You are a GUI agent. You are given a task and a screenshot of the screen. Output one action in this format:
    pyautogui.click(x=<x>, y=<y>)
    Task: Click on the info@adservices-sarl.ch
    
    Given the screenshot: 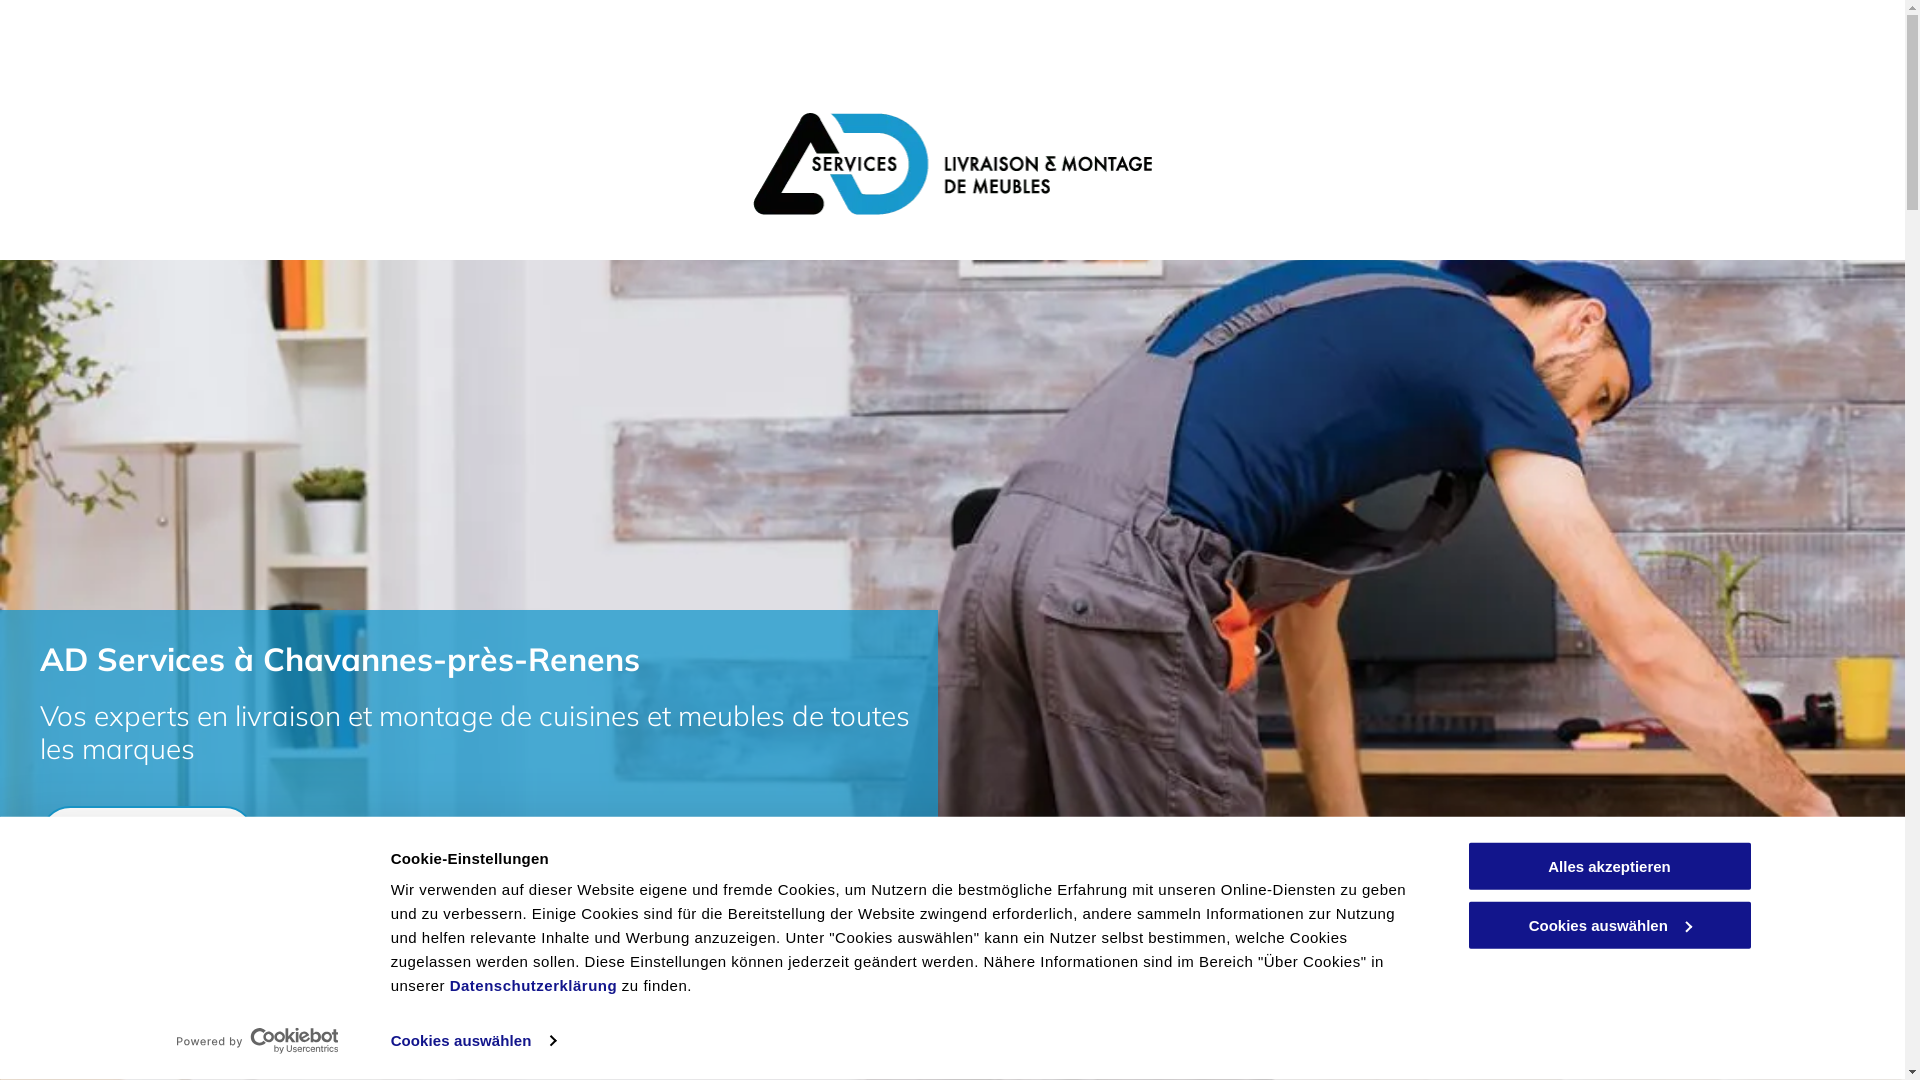 What is the action you would take?
    pyautogui.click(x=170, y=918)
    